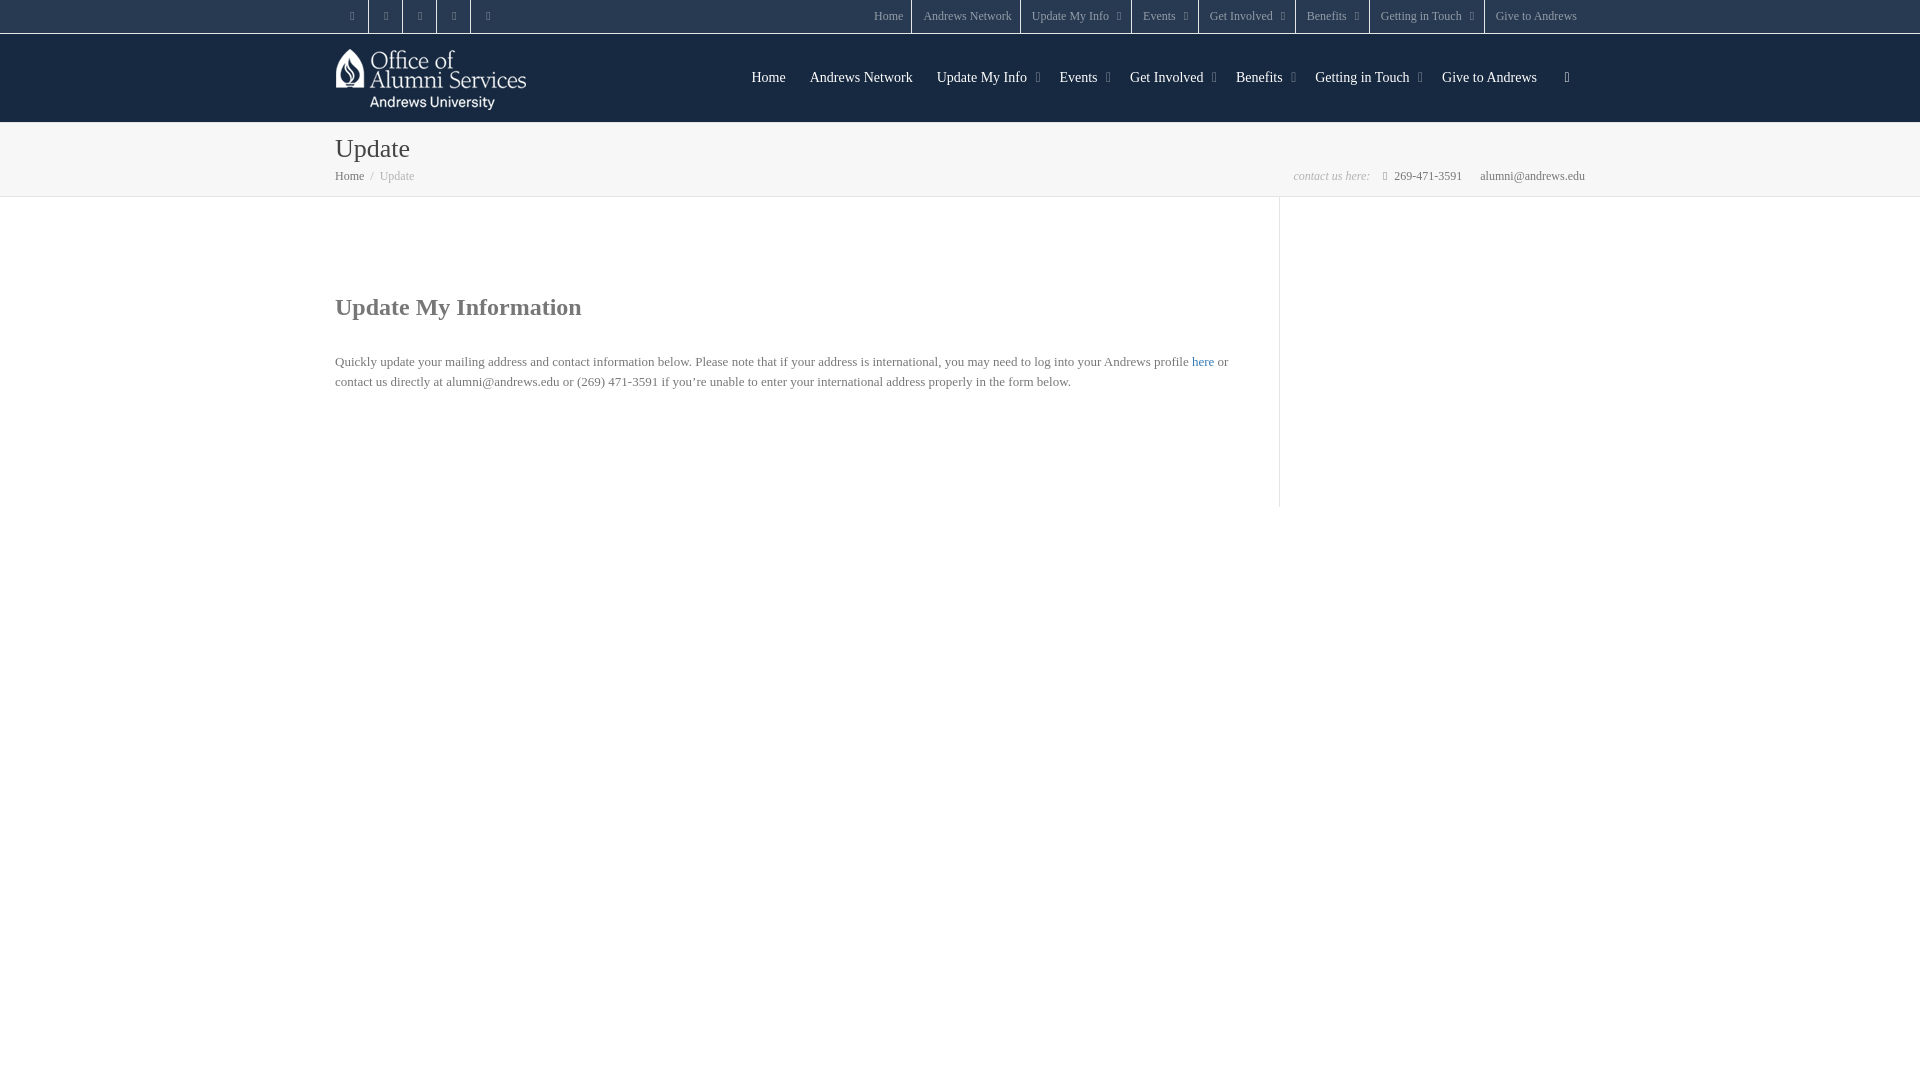 This screenshot has height=1080, width=1920. I want to click on Andrews Network, so click(967, 16).